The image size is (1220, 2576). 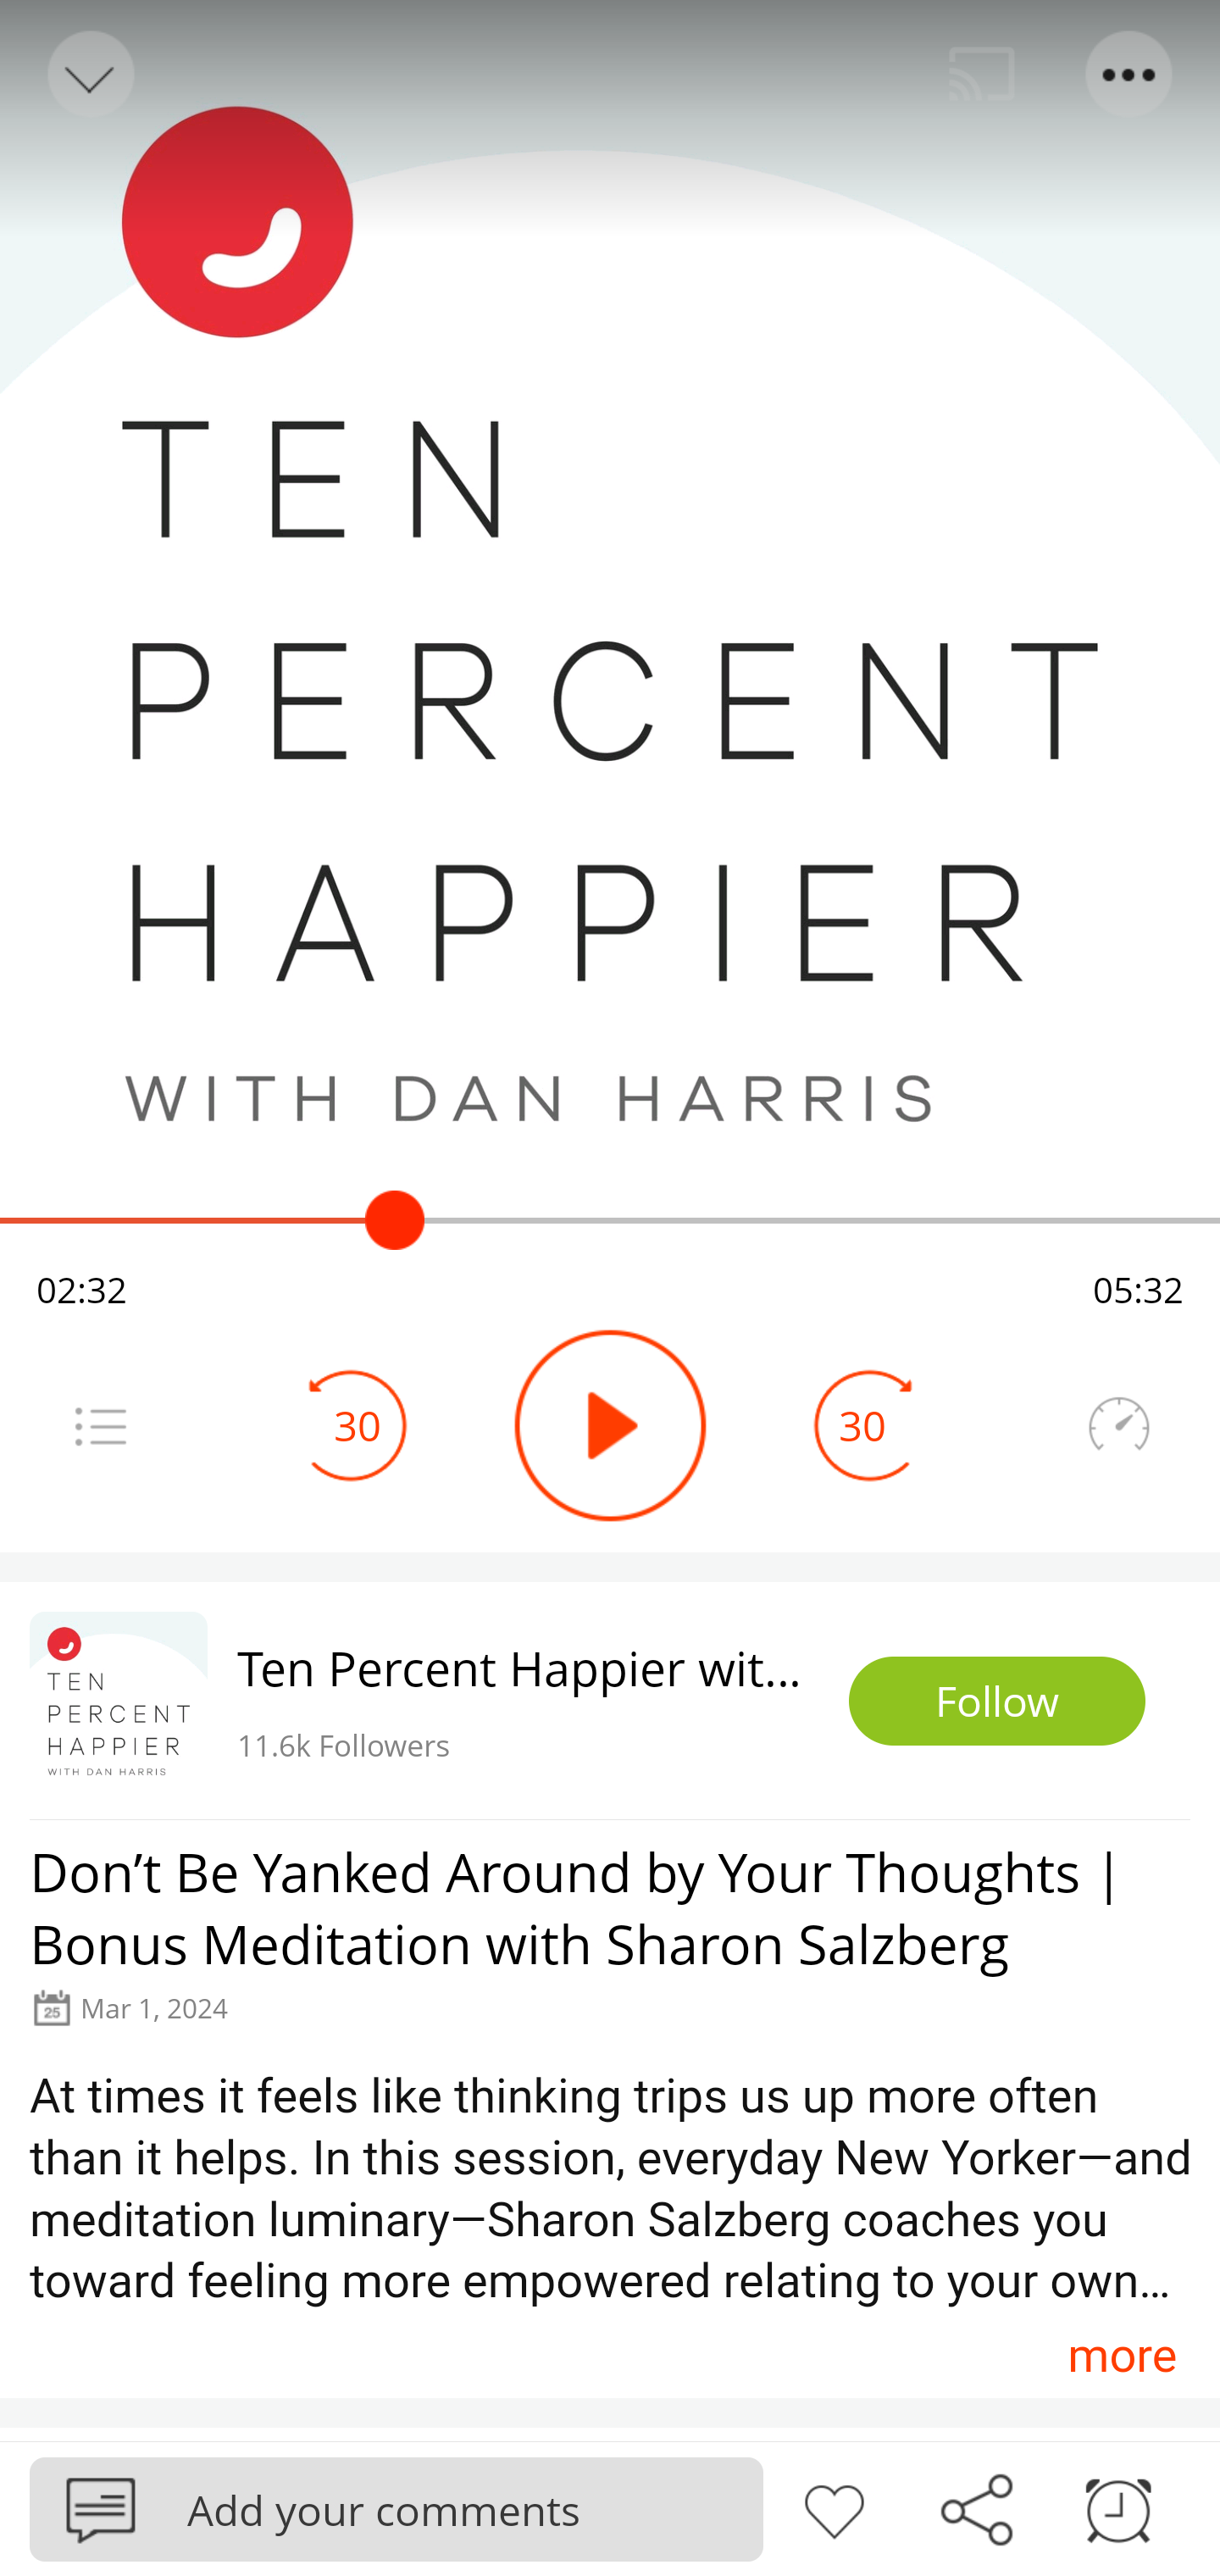 What do you see at coordinates (997, 1702) in the screenshot?
I see `Follow` at bounding box center [997, 1702].